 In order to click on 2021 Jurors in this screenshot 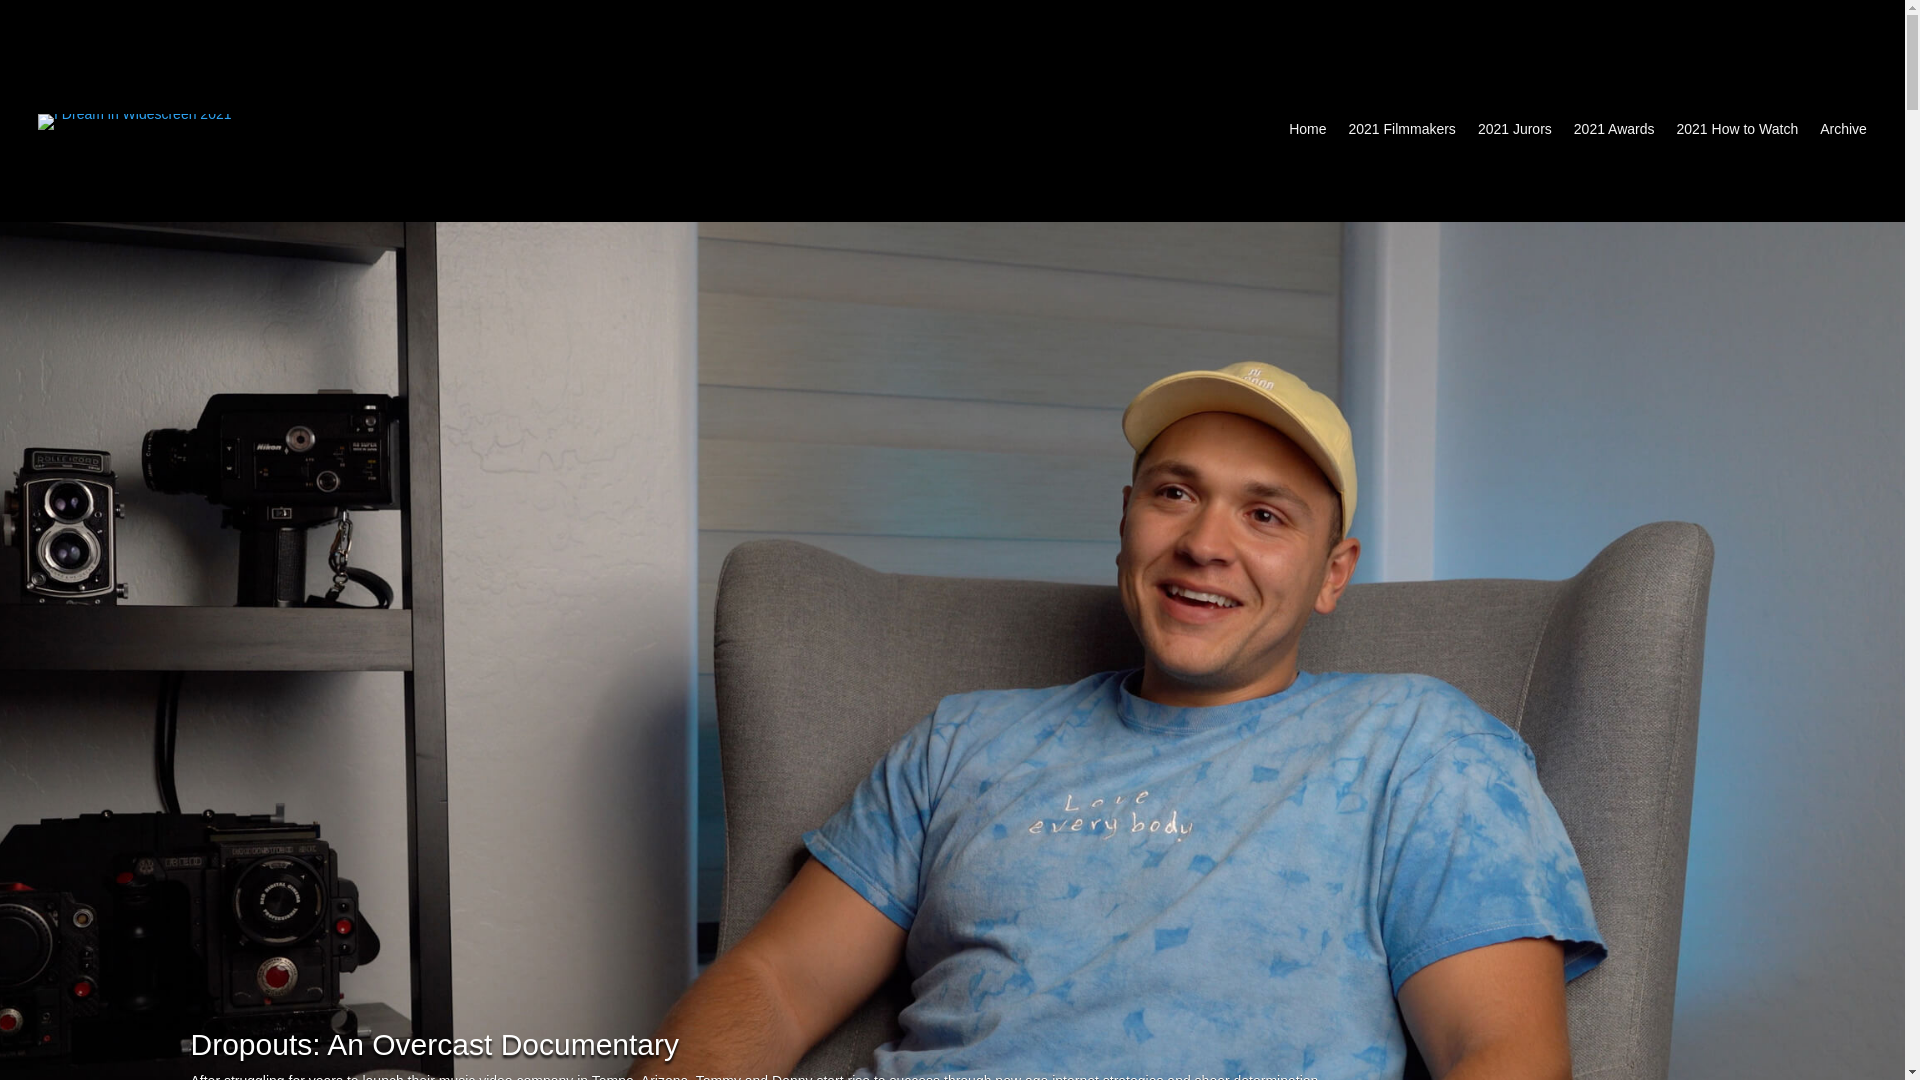, I will do `click(1514, 132)`.